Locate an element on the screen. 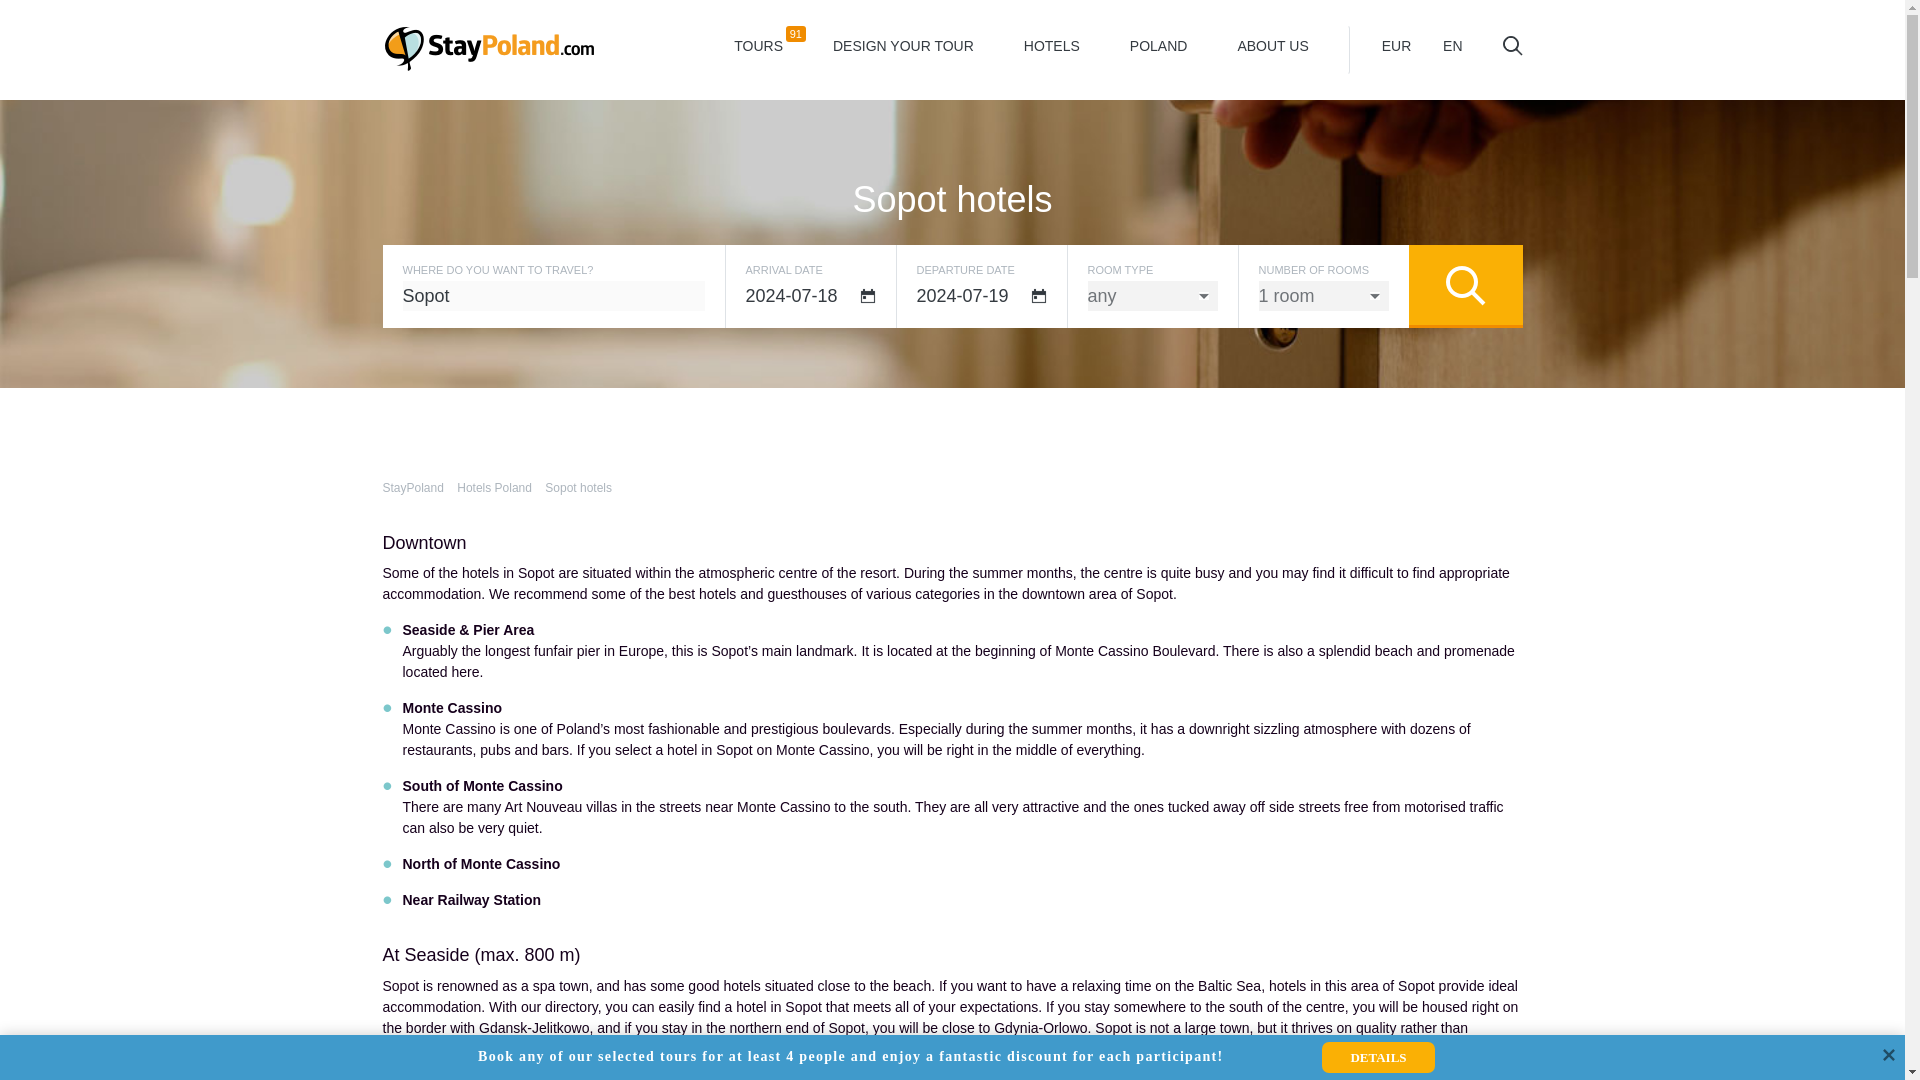 The width and height of the screenshot is (1920, 1080). StayPoland is located at coordinates (412, 487).